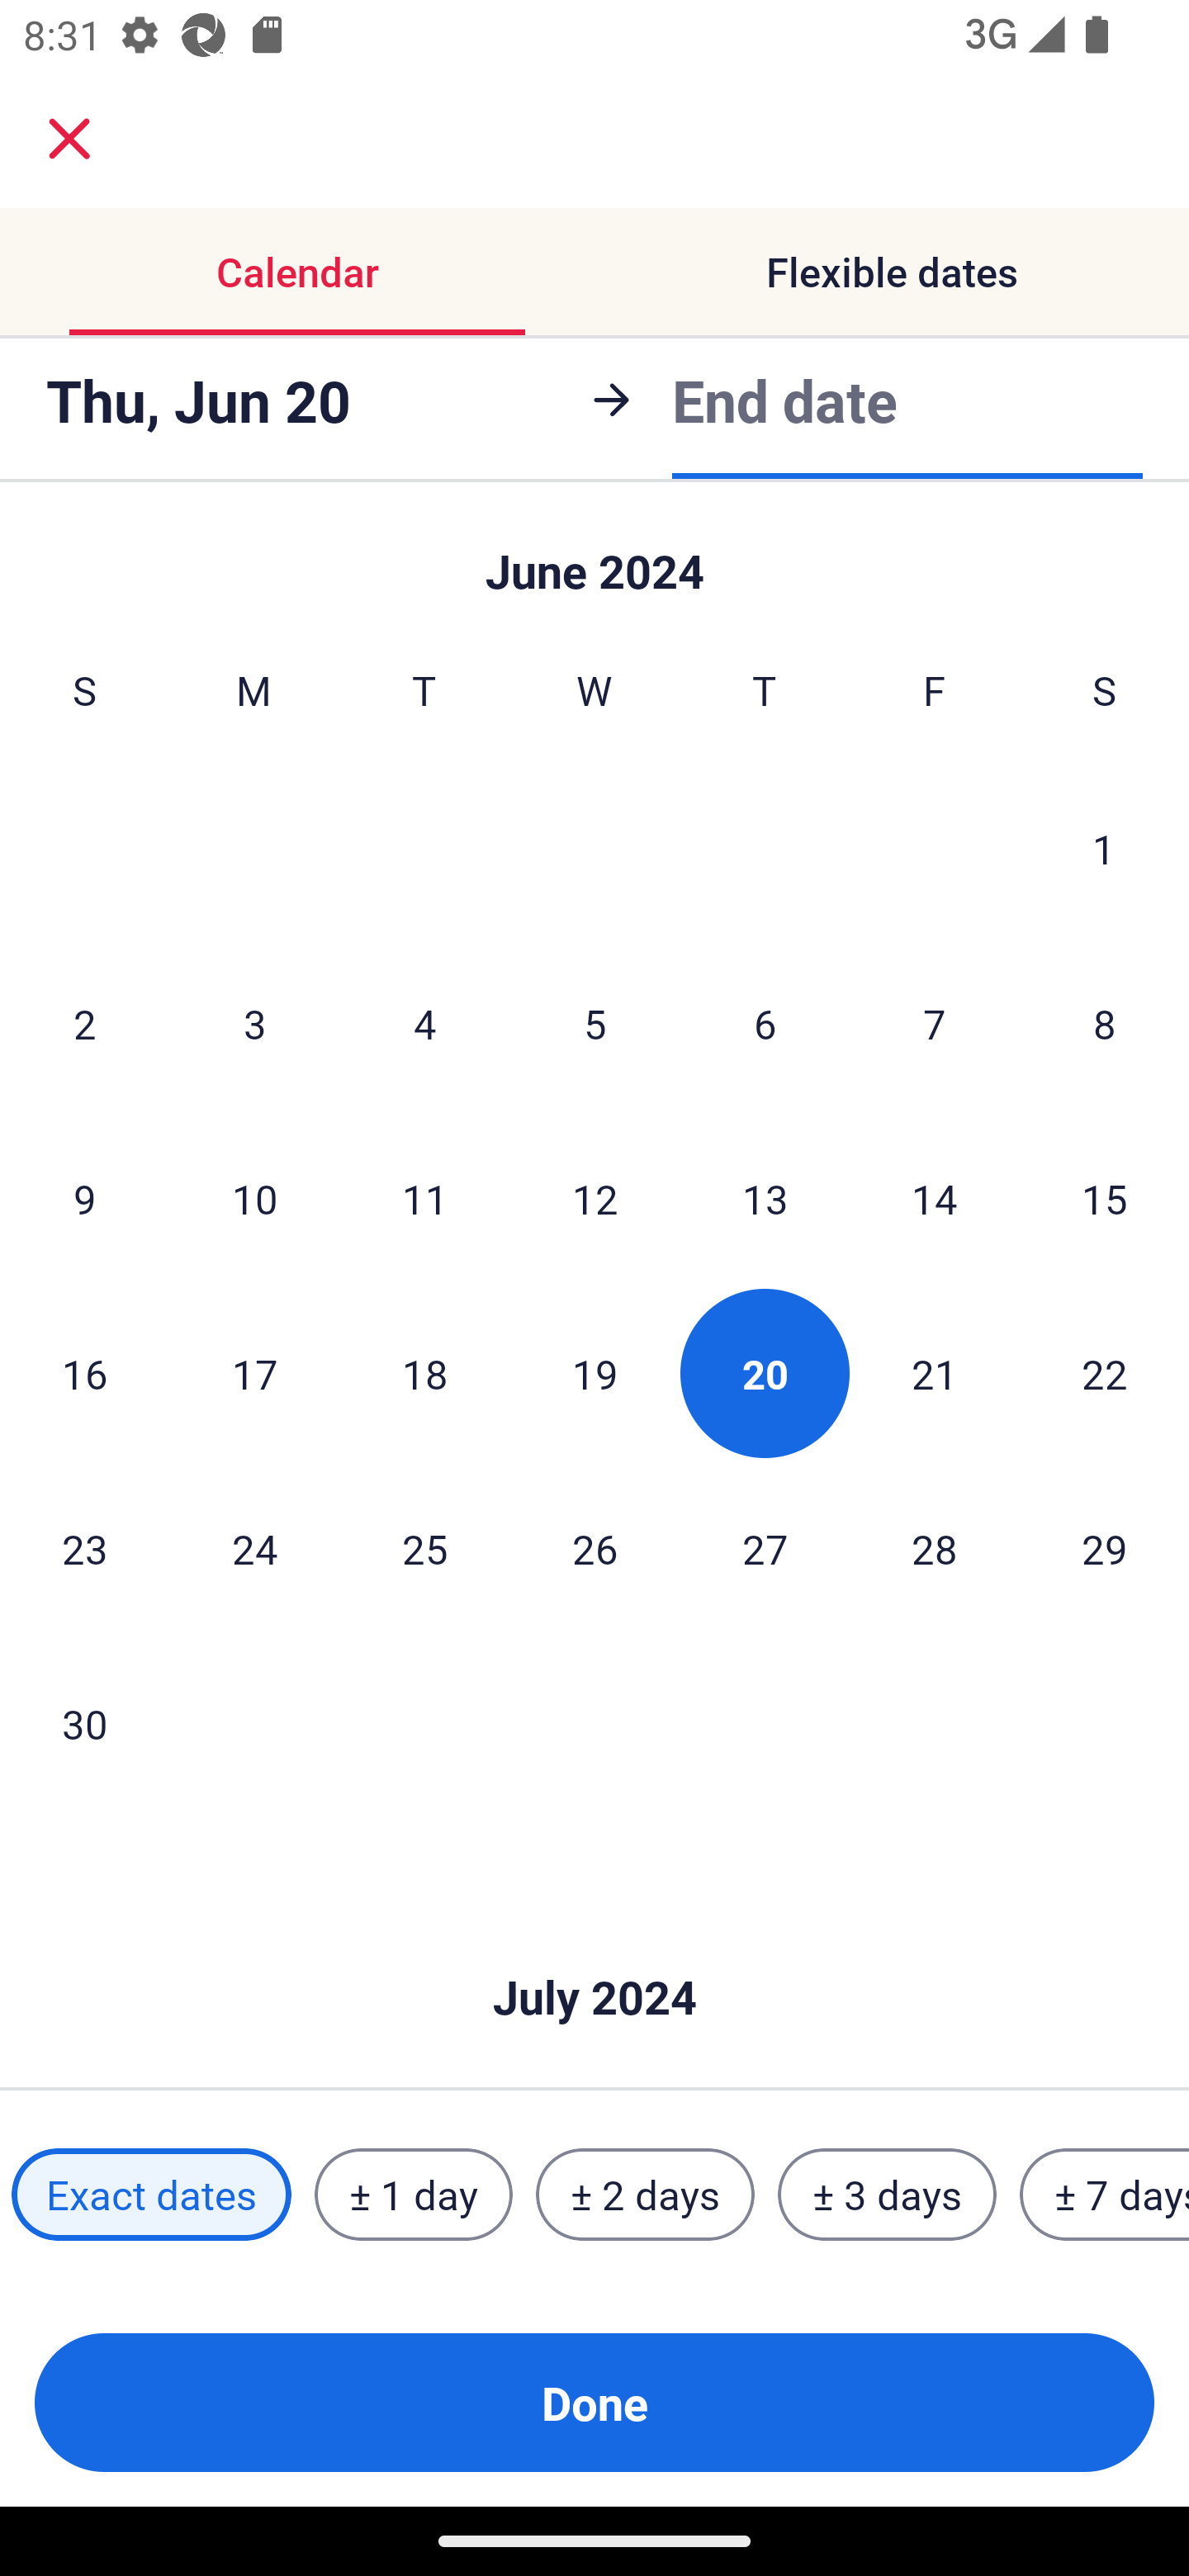 This screenshot has height=2576, width=1189. Describe the element at coordinates (413, 2195) in the screenshot. I see `± 1 day` at that location.